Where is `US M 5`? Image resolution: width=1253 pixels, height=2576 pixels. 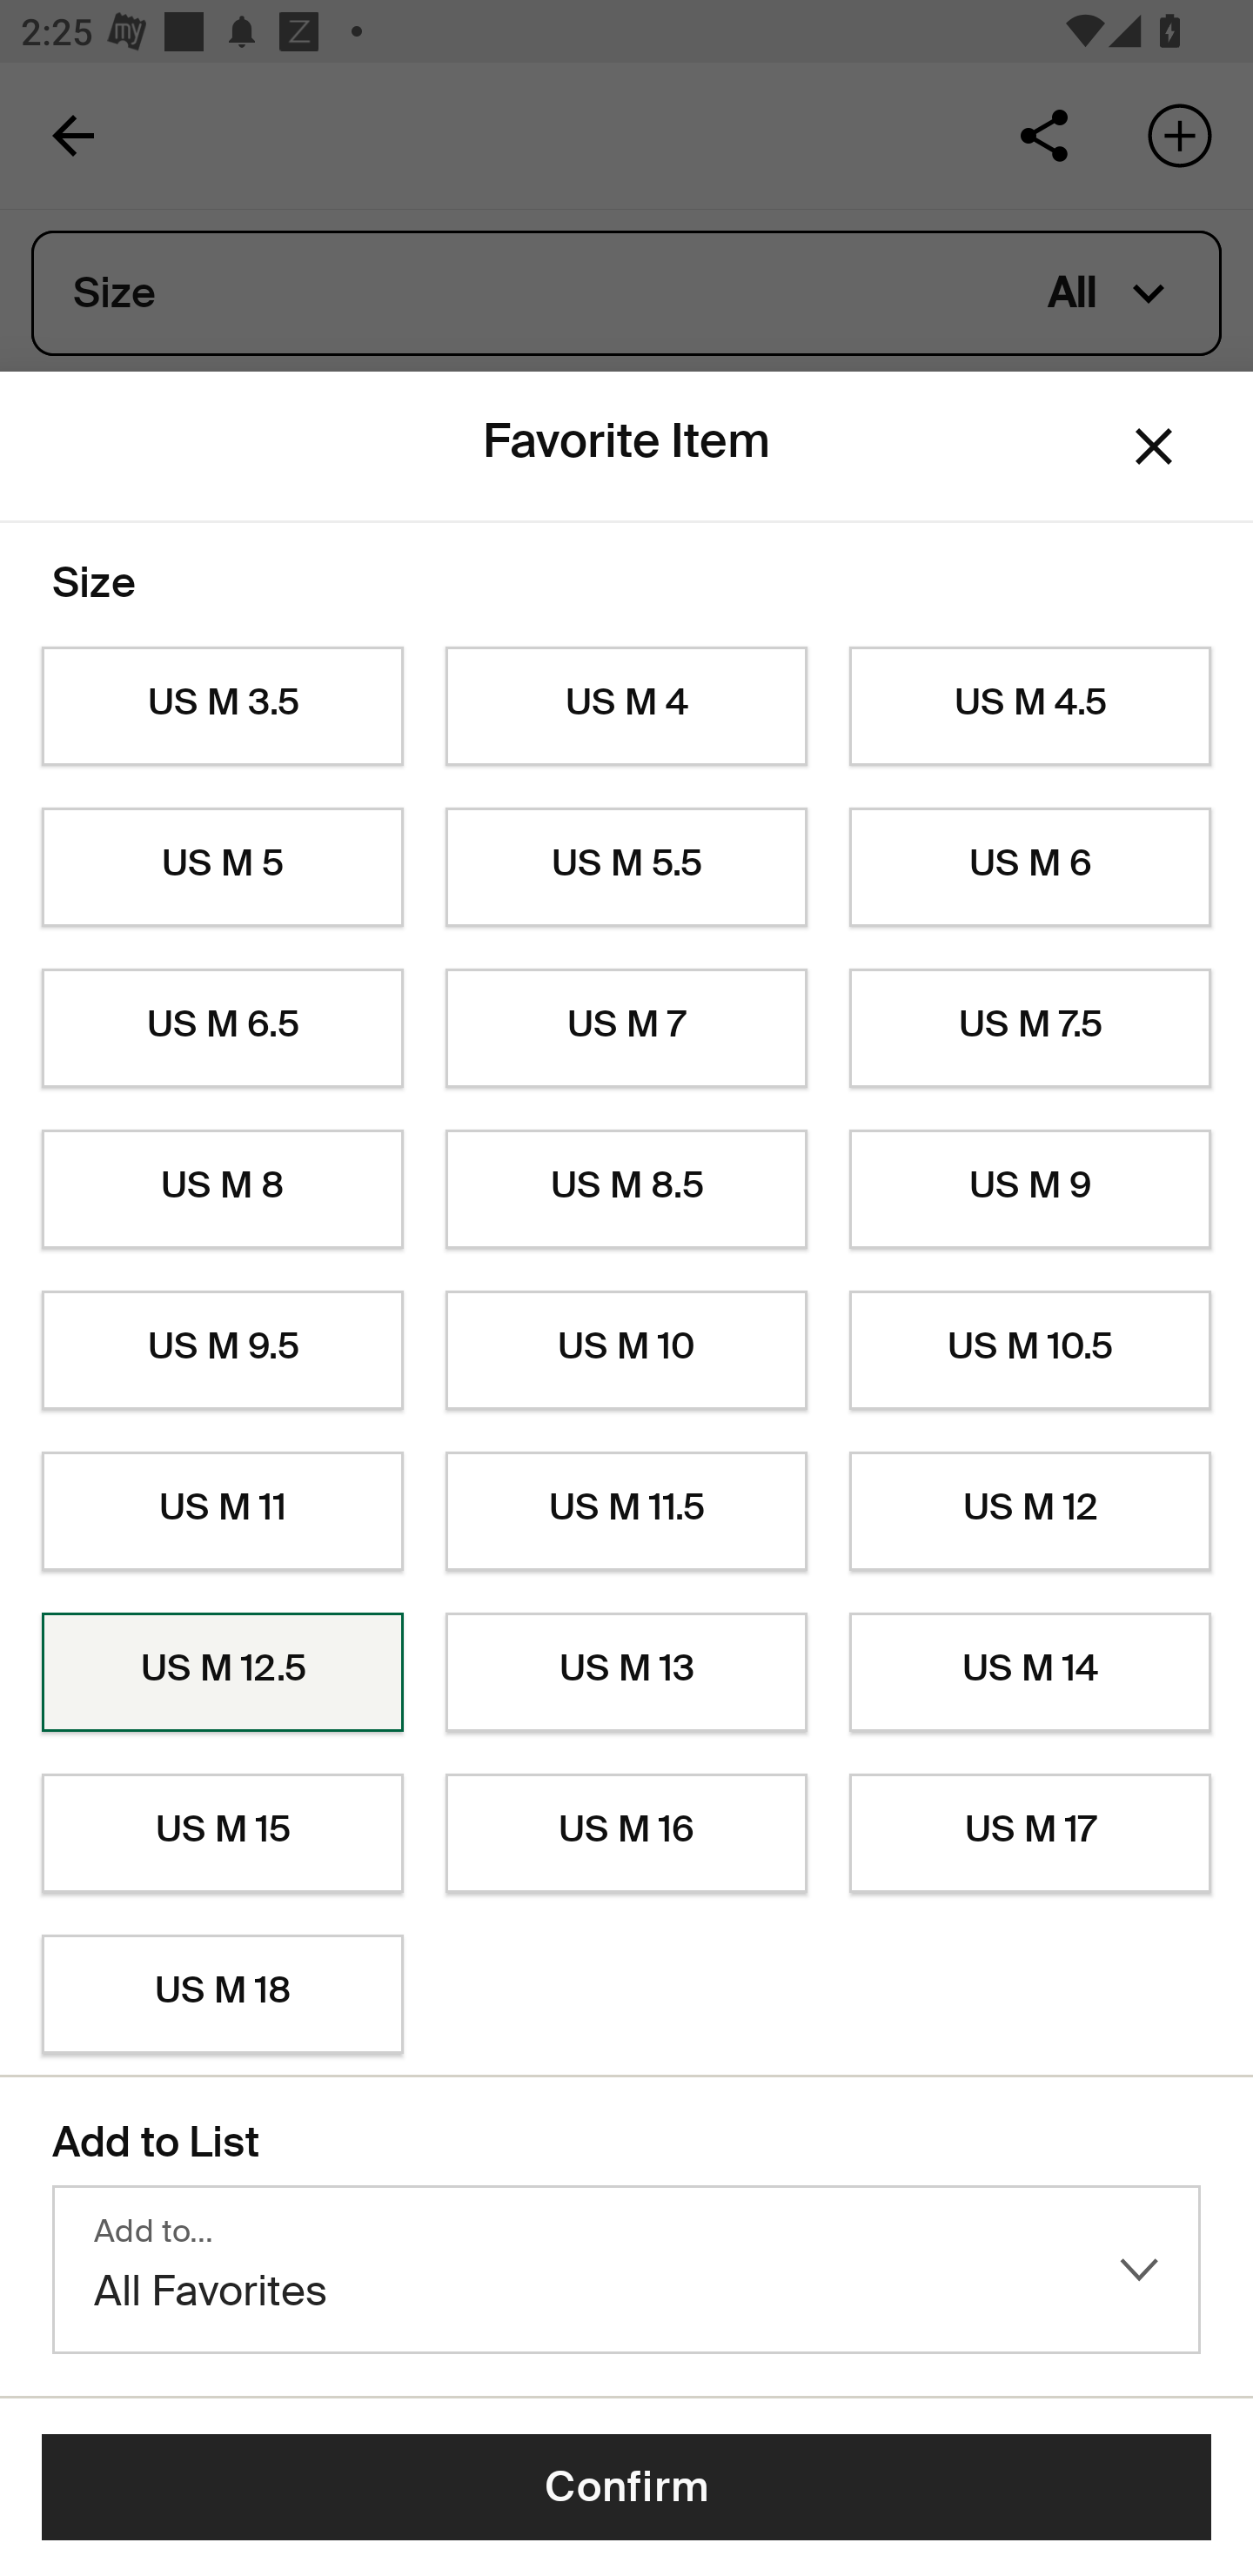
US M 5 is located at coordinates (222, 867).